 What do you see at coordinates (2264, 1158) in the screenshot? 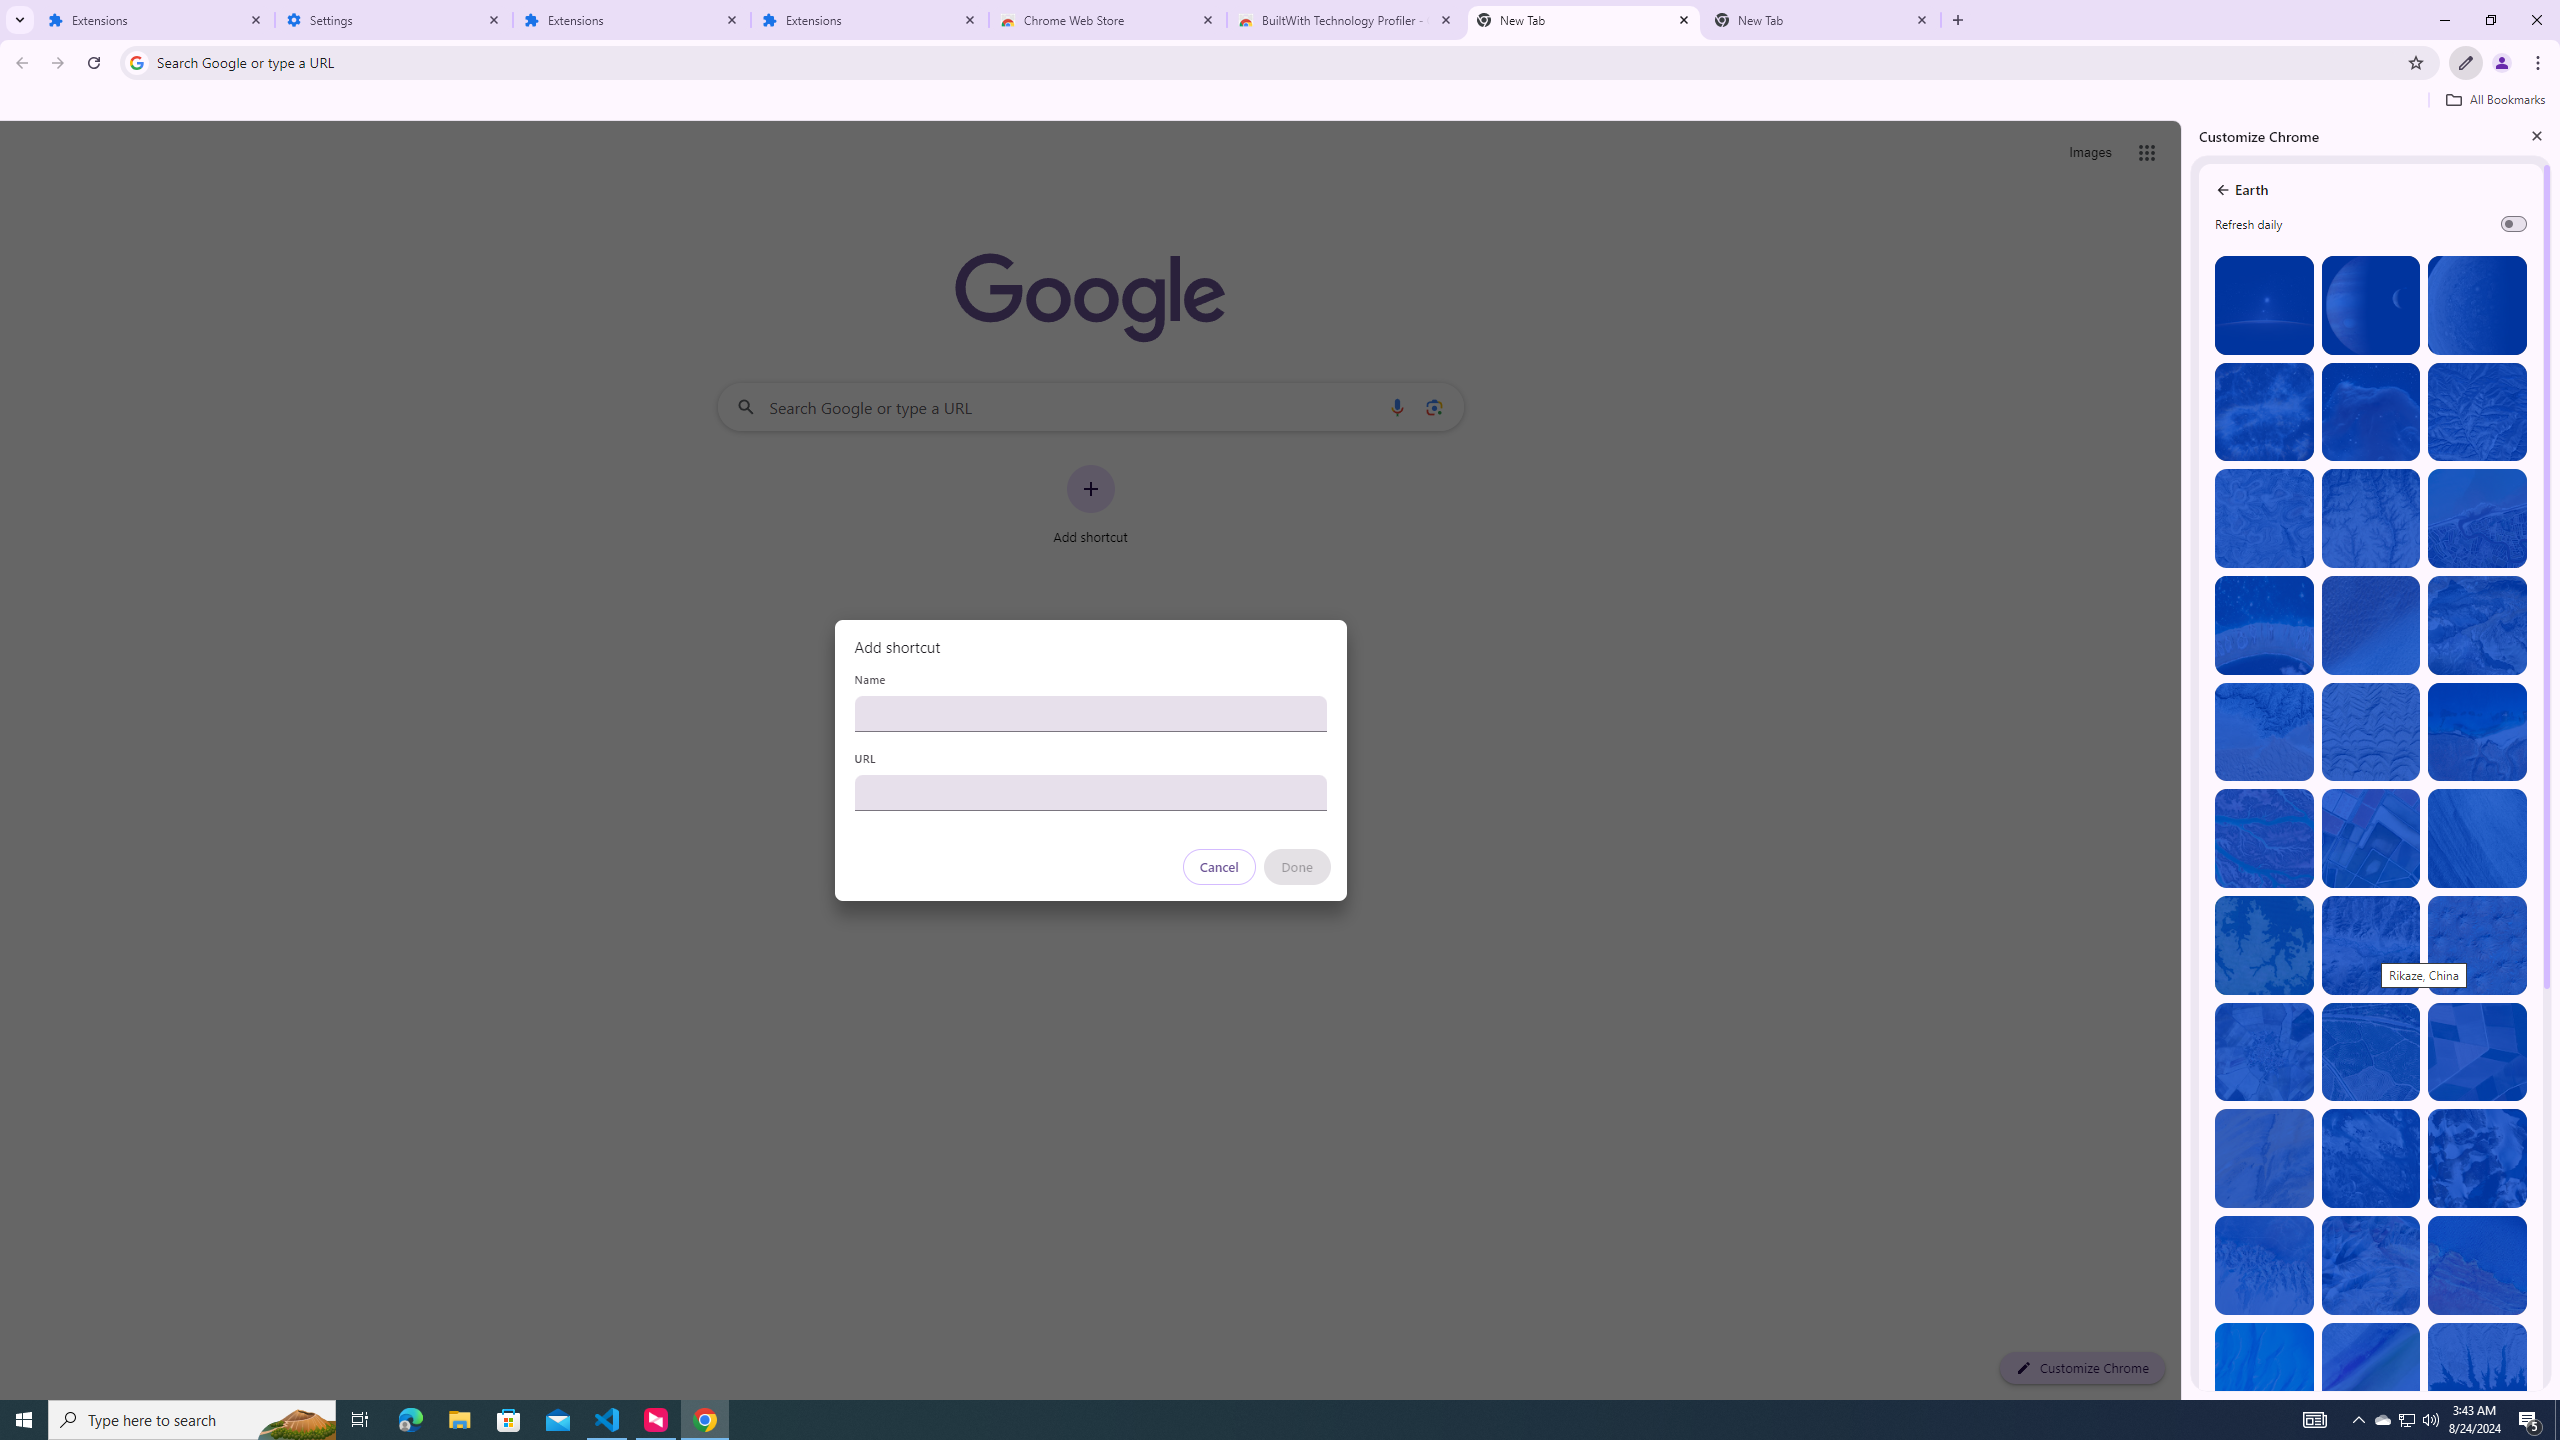
I see `Atar, Mauritania` at bounding box center [2264, 1158].